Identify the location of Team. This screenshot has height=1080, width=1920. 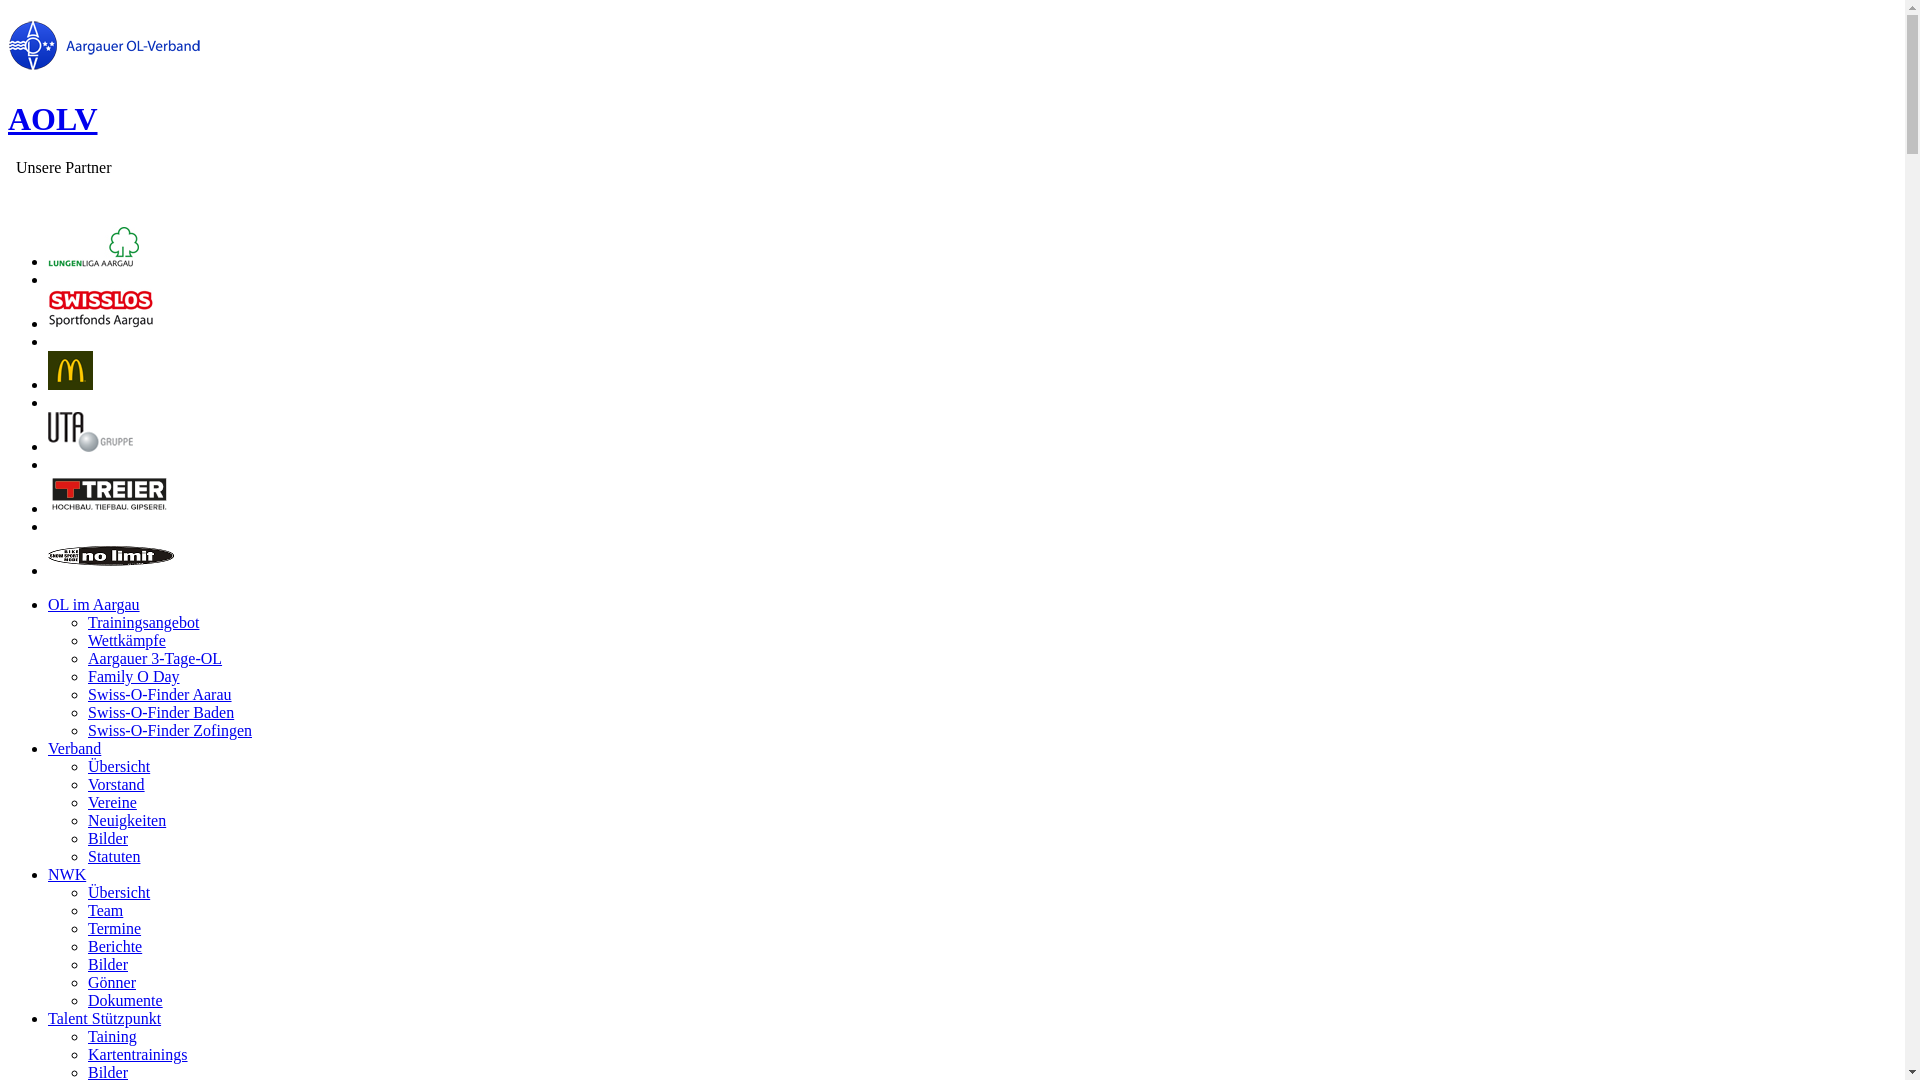
(105, 910).